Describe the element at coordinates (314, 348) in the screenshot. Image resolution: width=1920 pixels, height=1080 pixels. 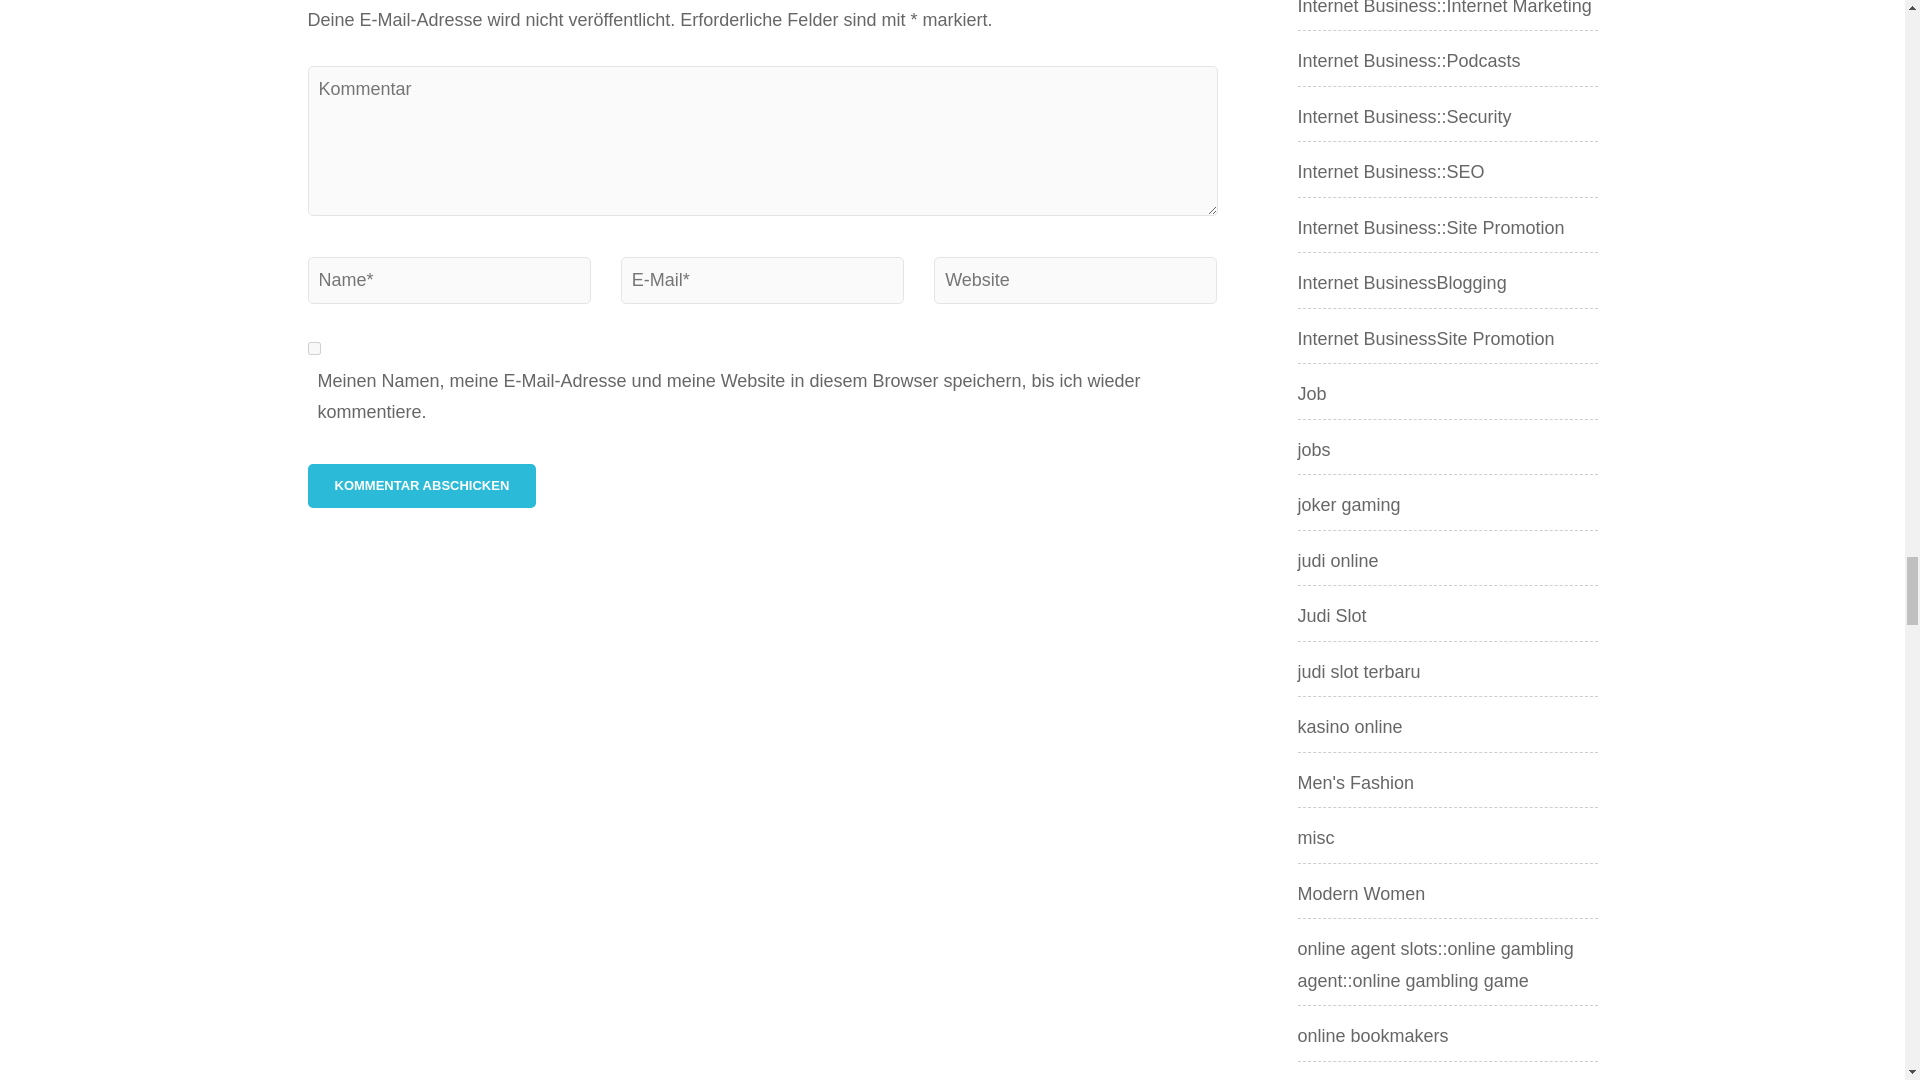
I see `yes` at that location.